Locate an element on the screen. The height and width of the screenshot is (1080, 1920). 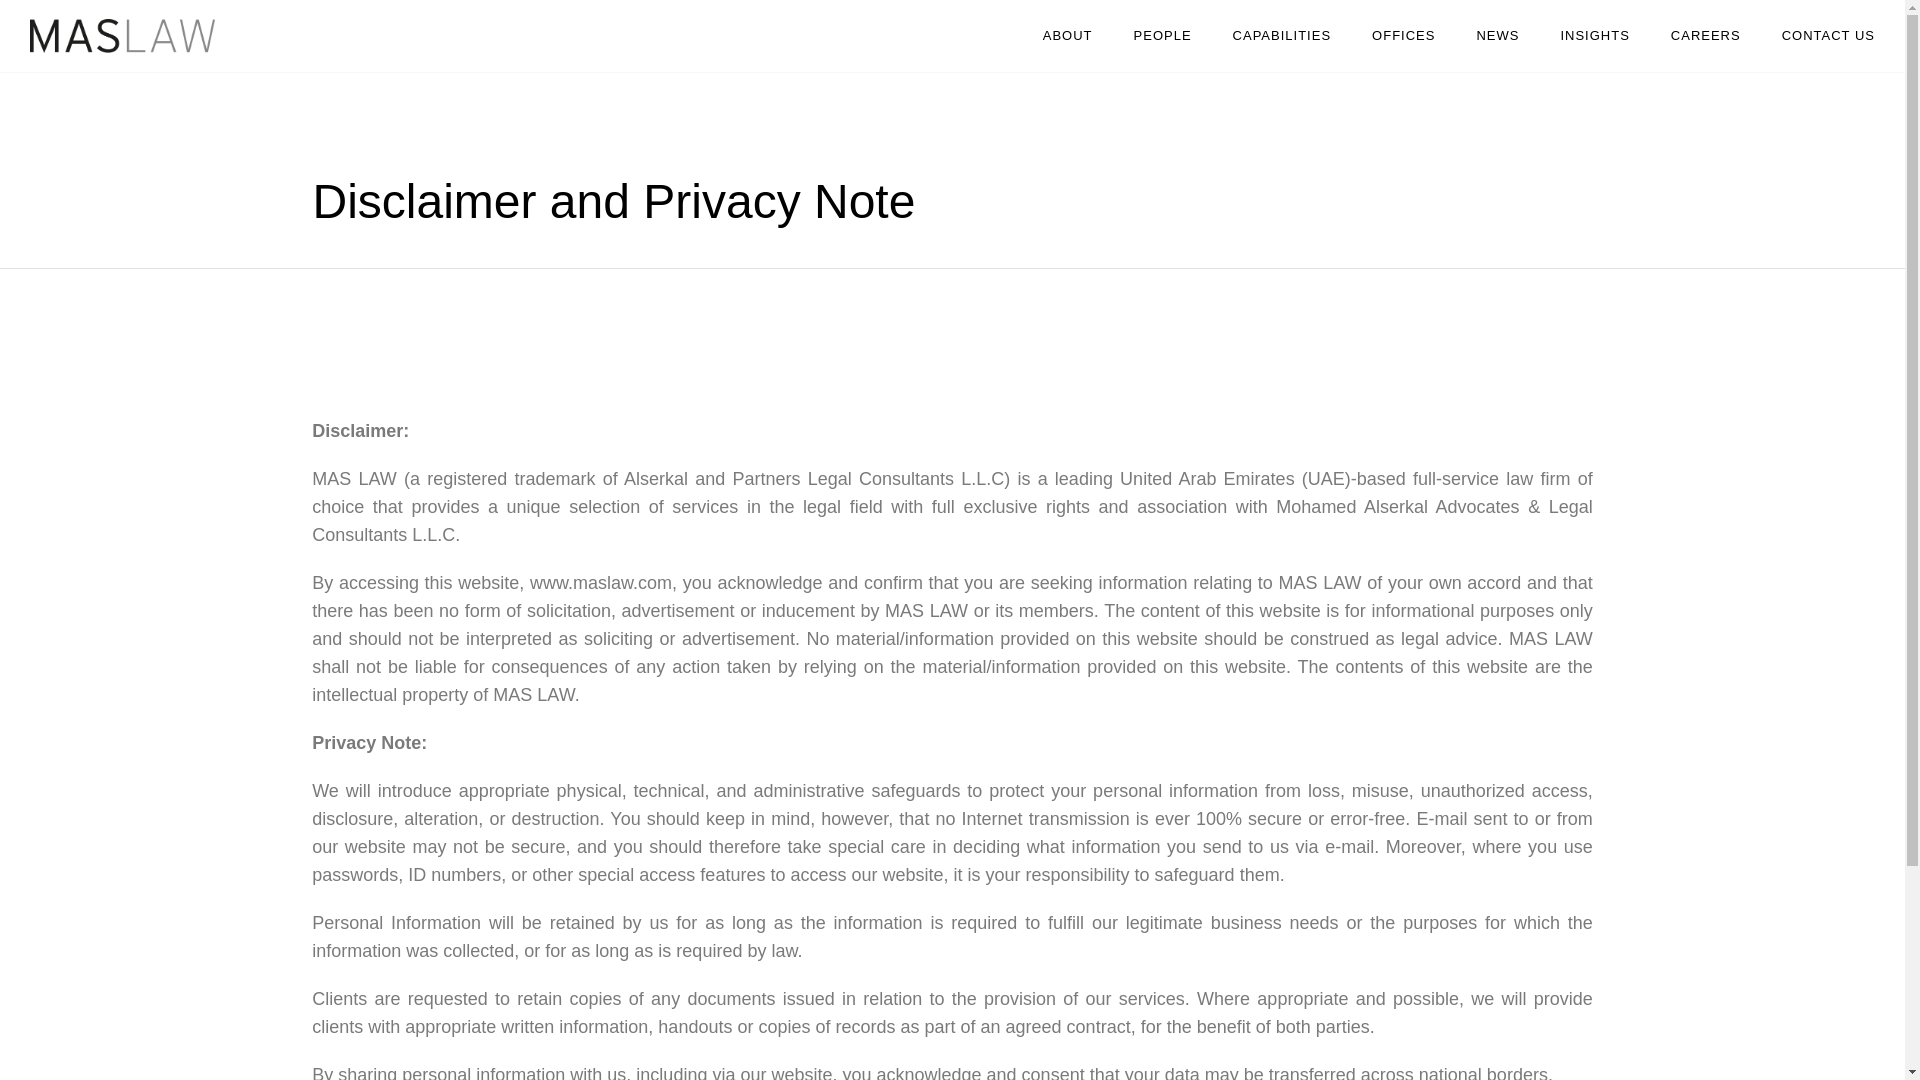
NEWS is located at coordinates (1497, 36).